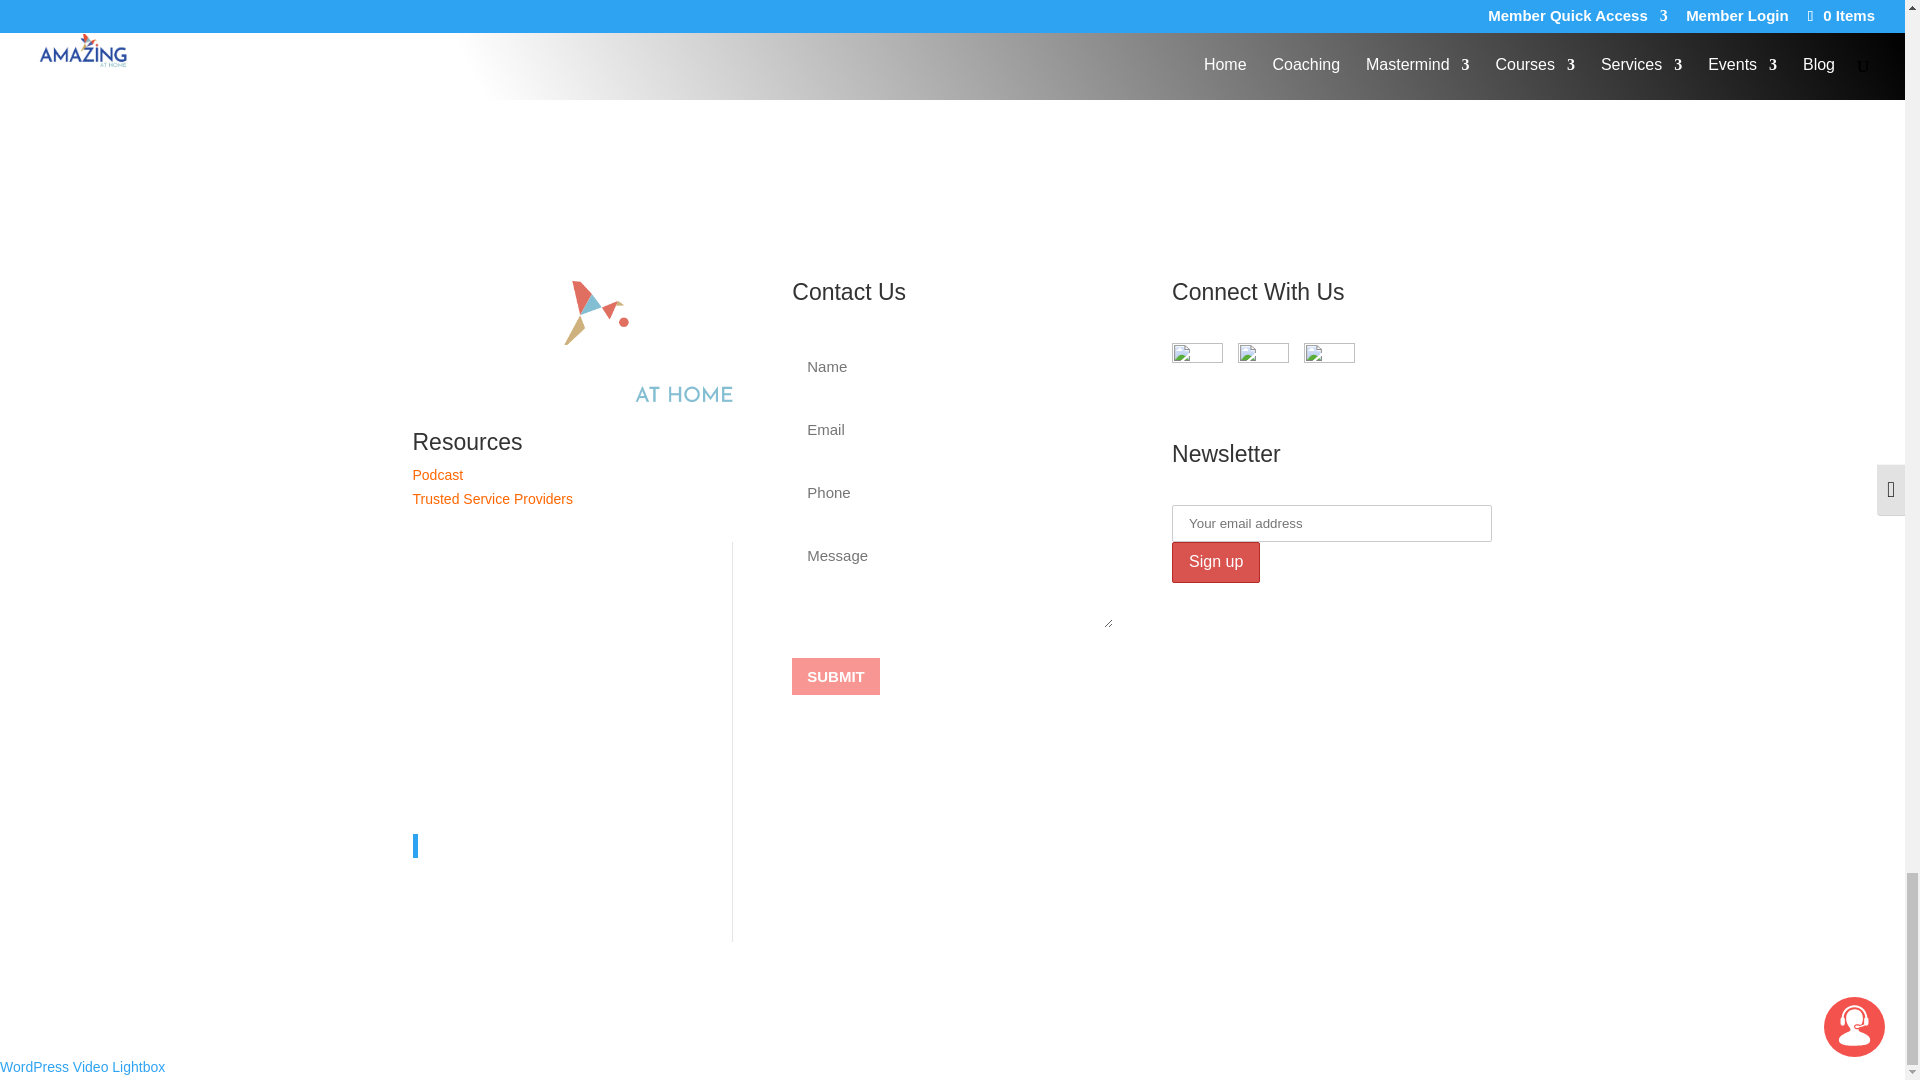 This screenshot has height=1080, width=1920. What do you see at coordinates (835, 676) in the screenshot?
I see `Submit` at bounding box center [835, 676].